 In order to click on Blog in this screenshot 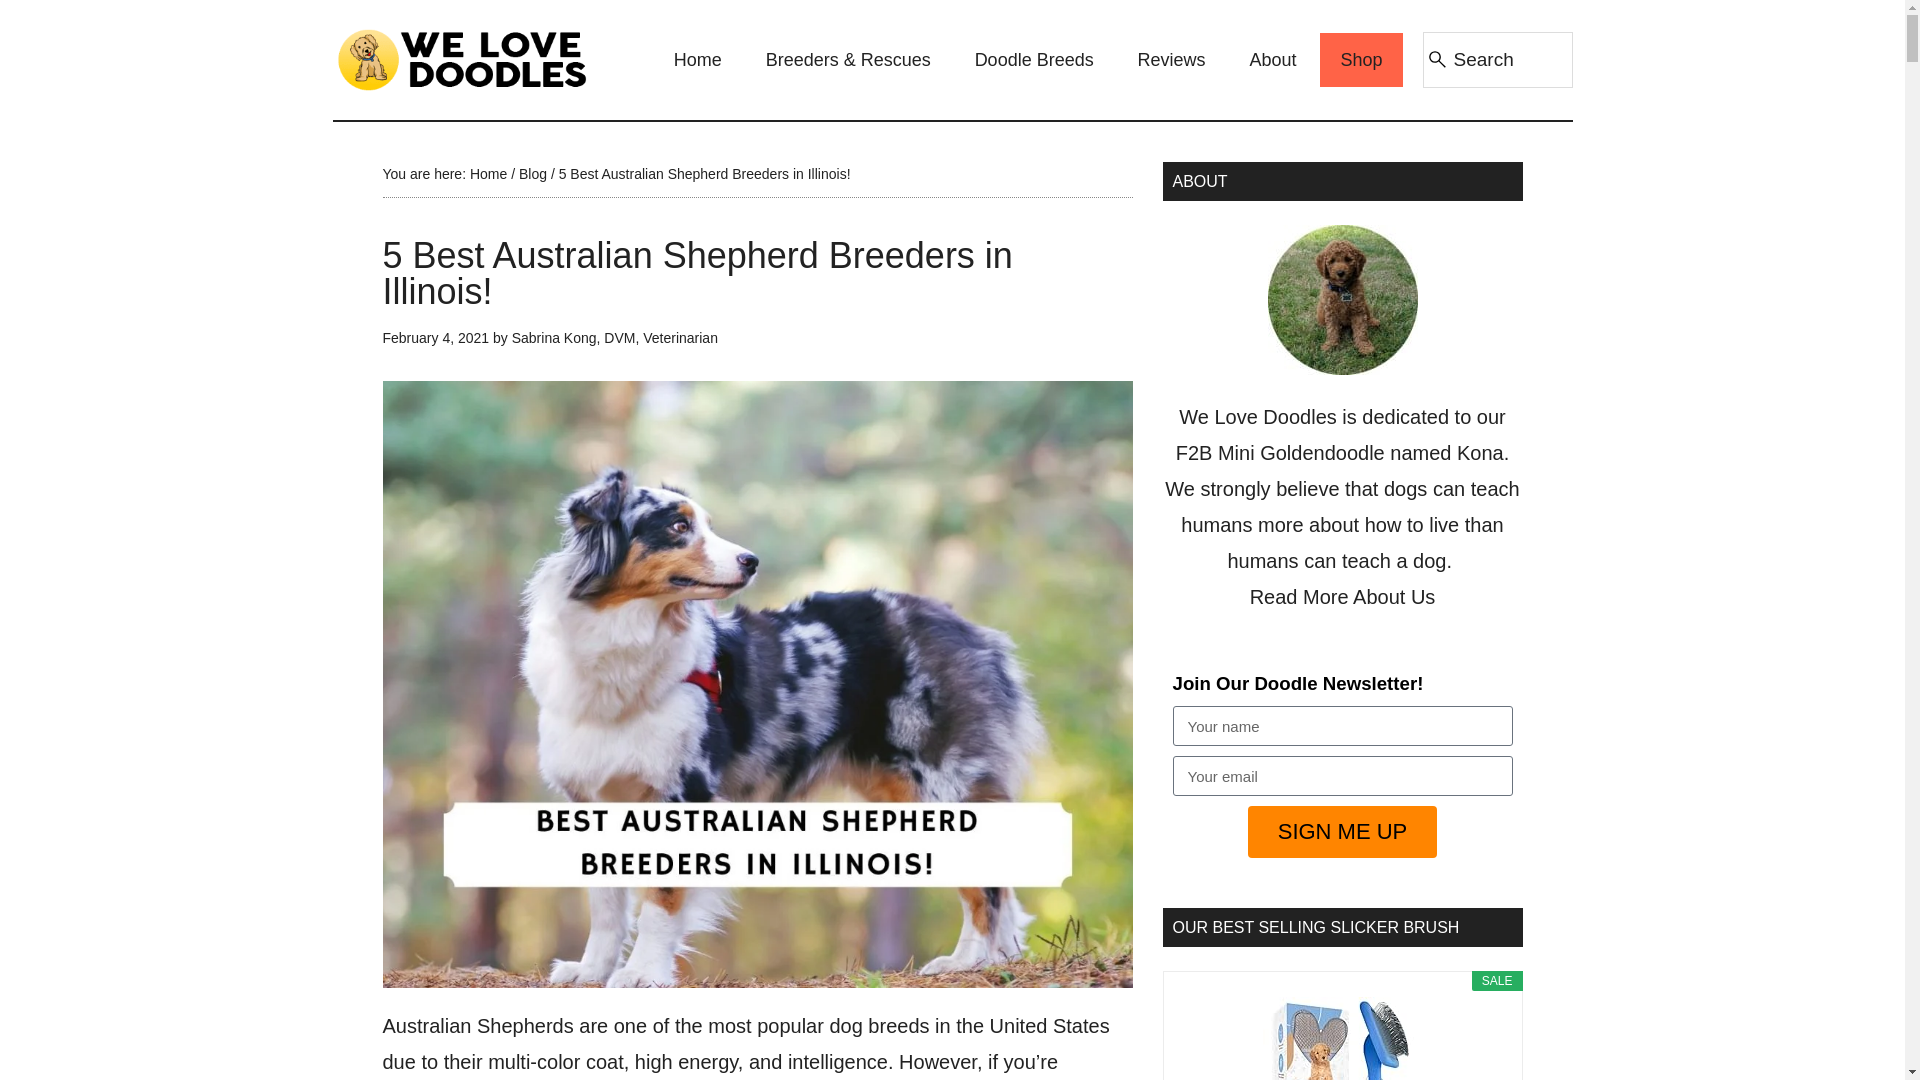, I will do `click(532, 174)`.